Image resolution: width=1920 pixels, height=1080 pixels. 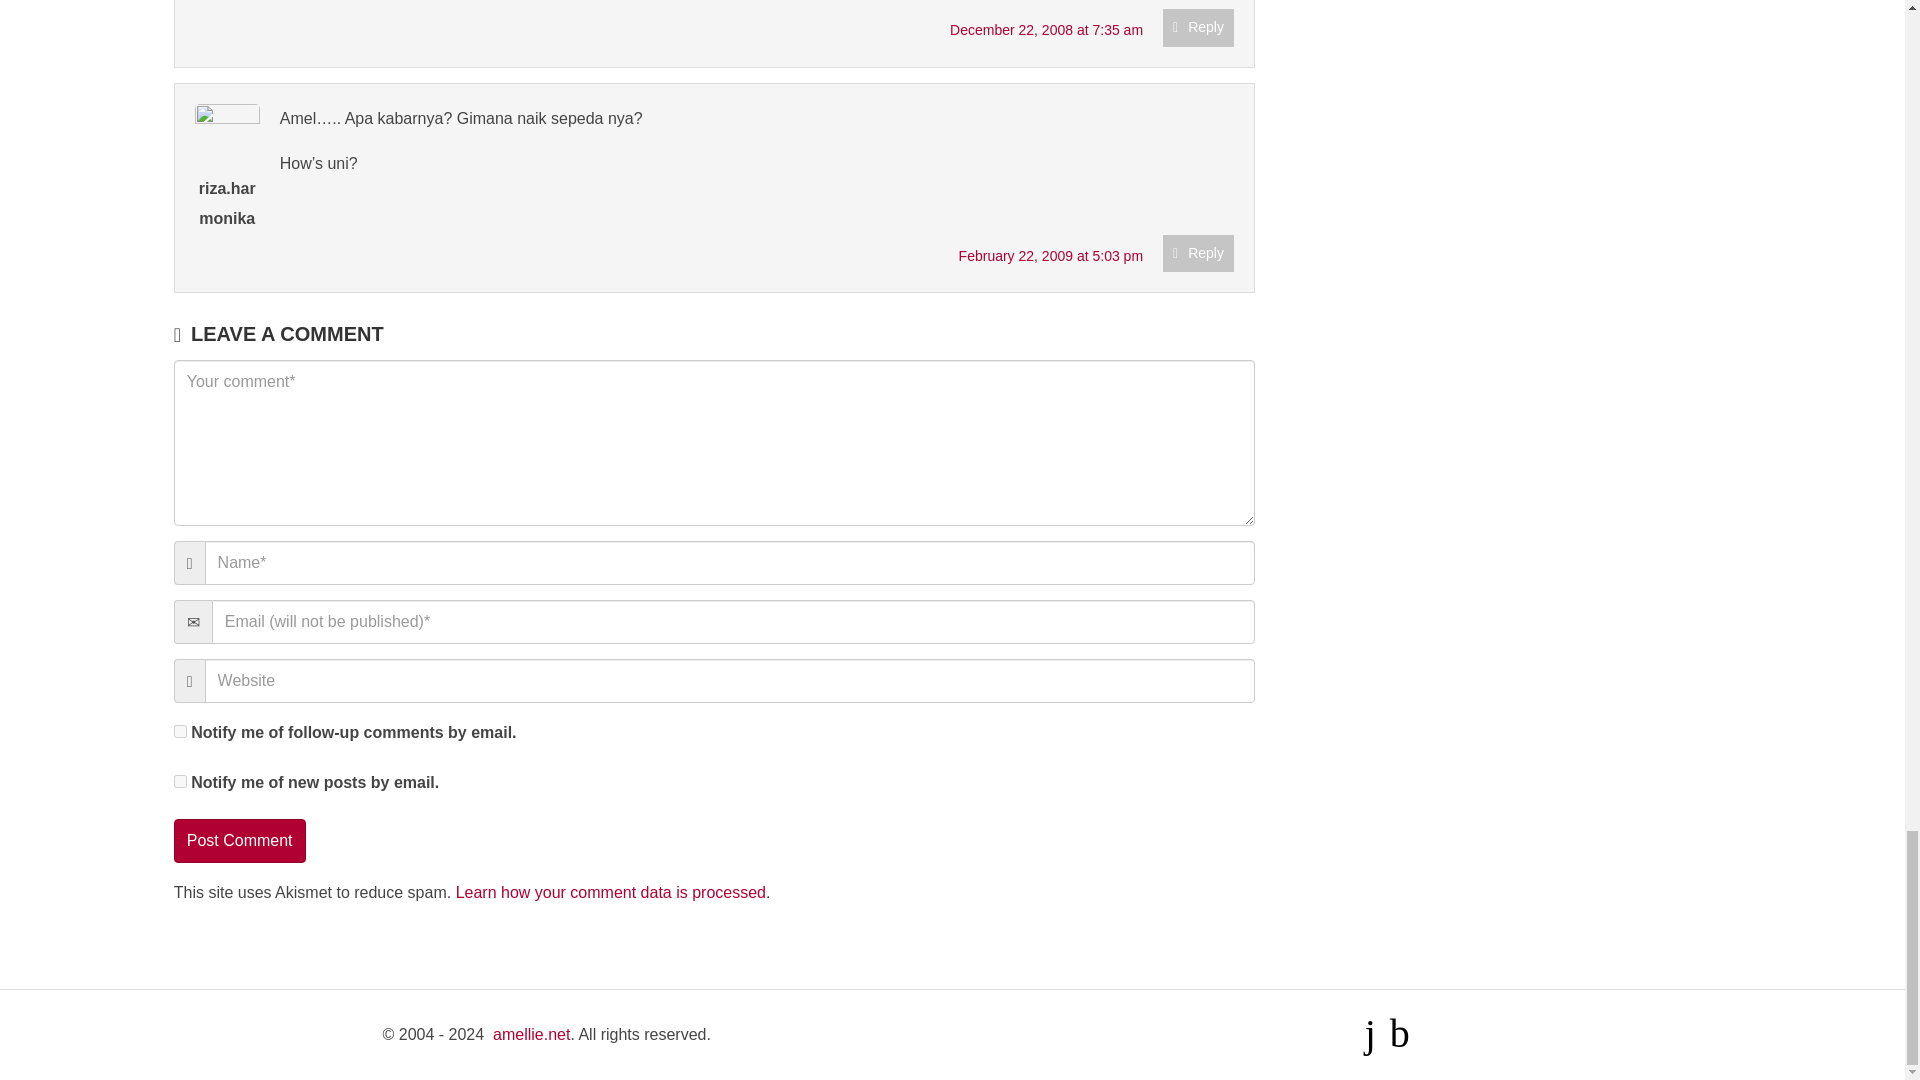 I want to click on subscribe, so click(x=180, y=730).